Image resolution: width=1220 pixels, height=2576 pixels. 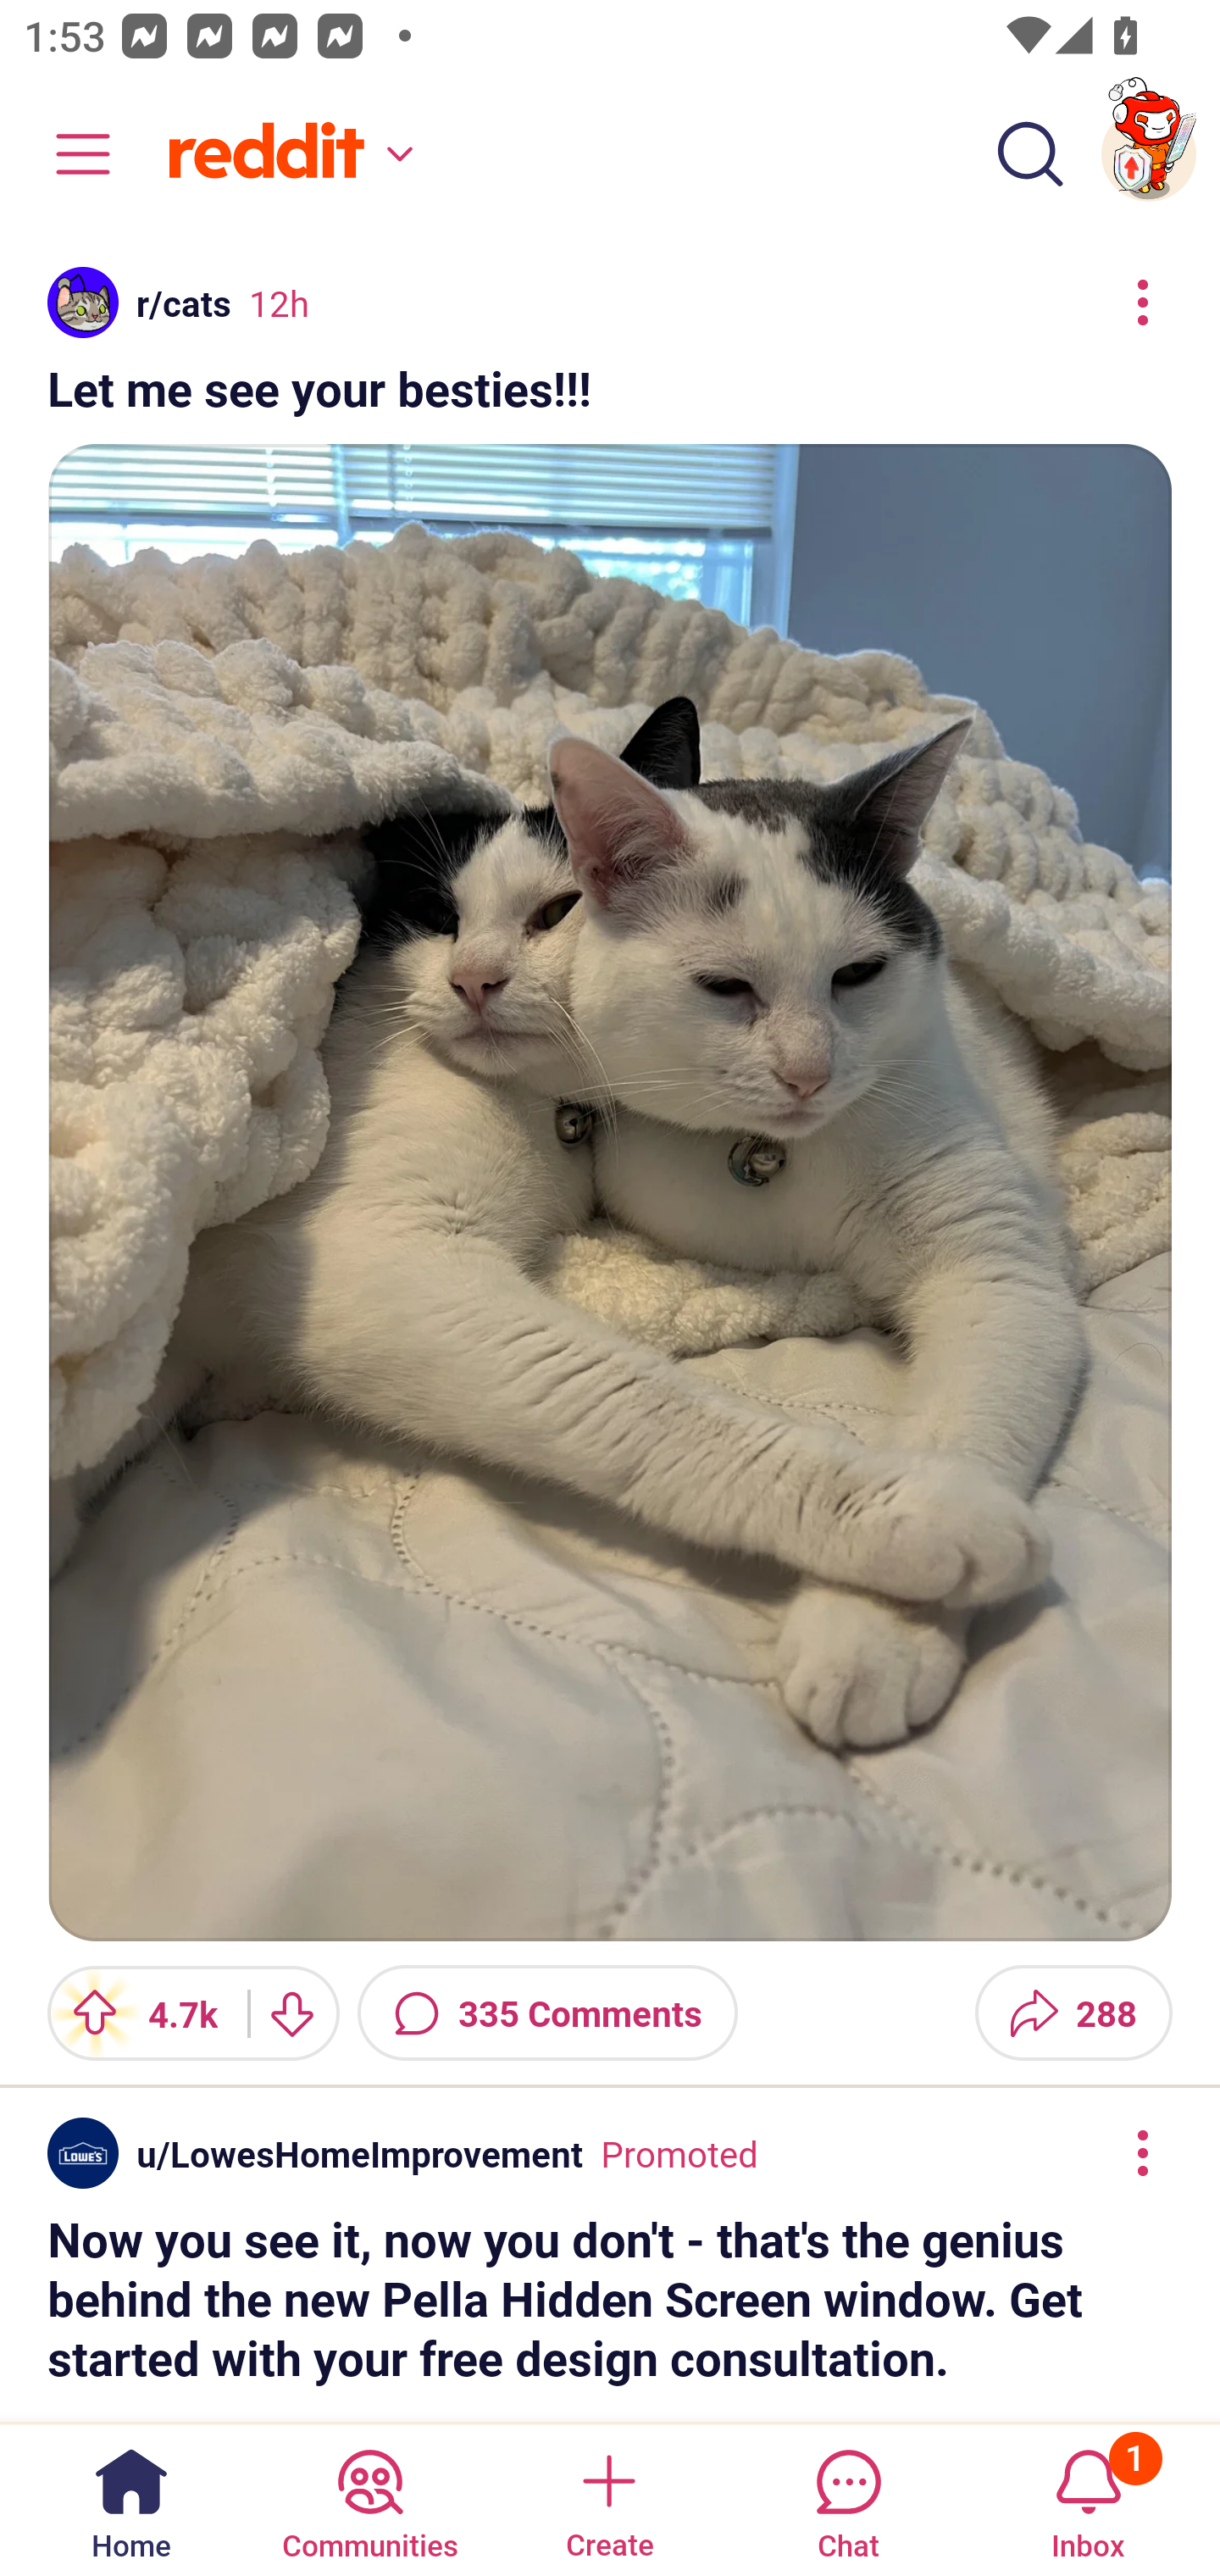 What do you see at coordinates (369, 2498) in the screenshot?
I see `Communities` at bounding box center [369, 2498].